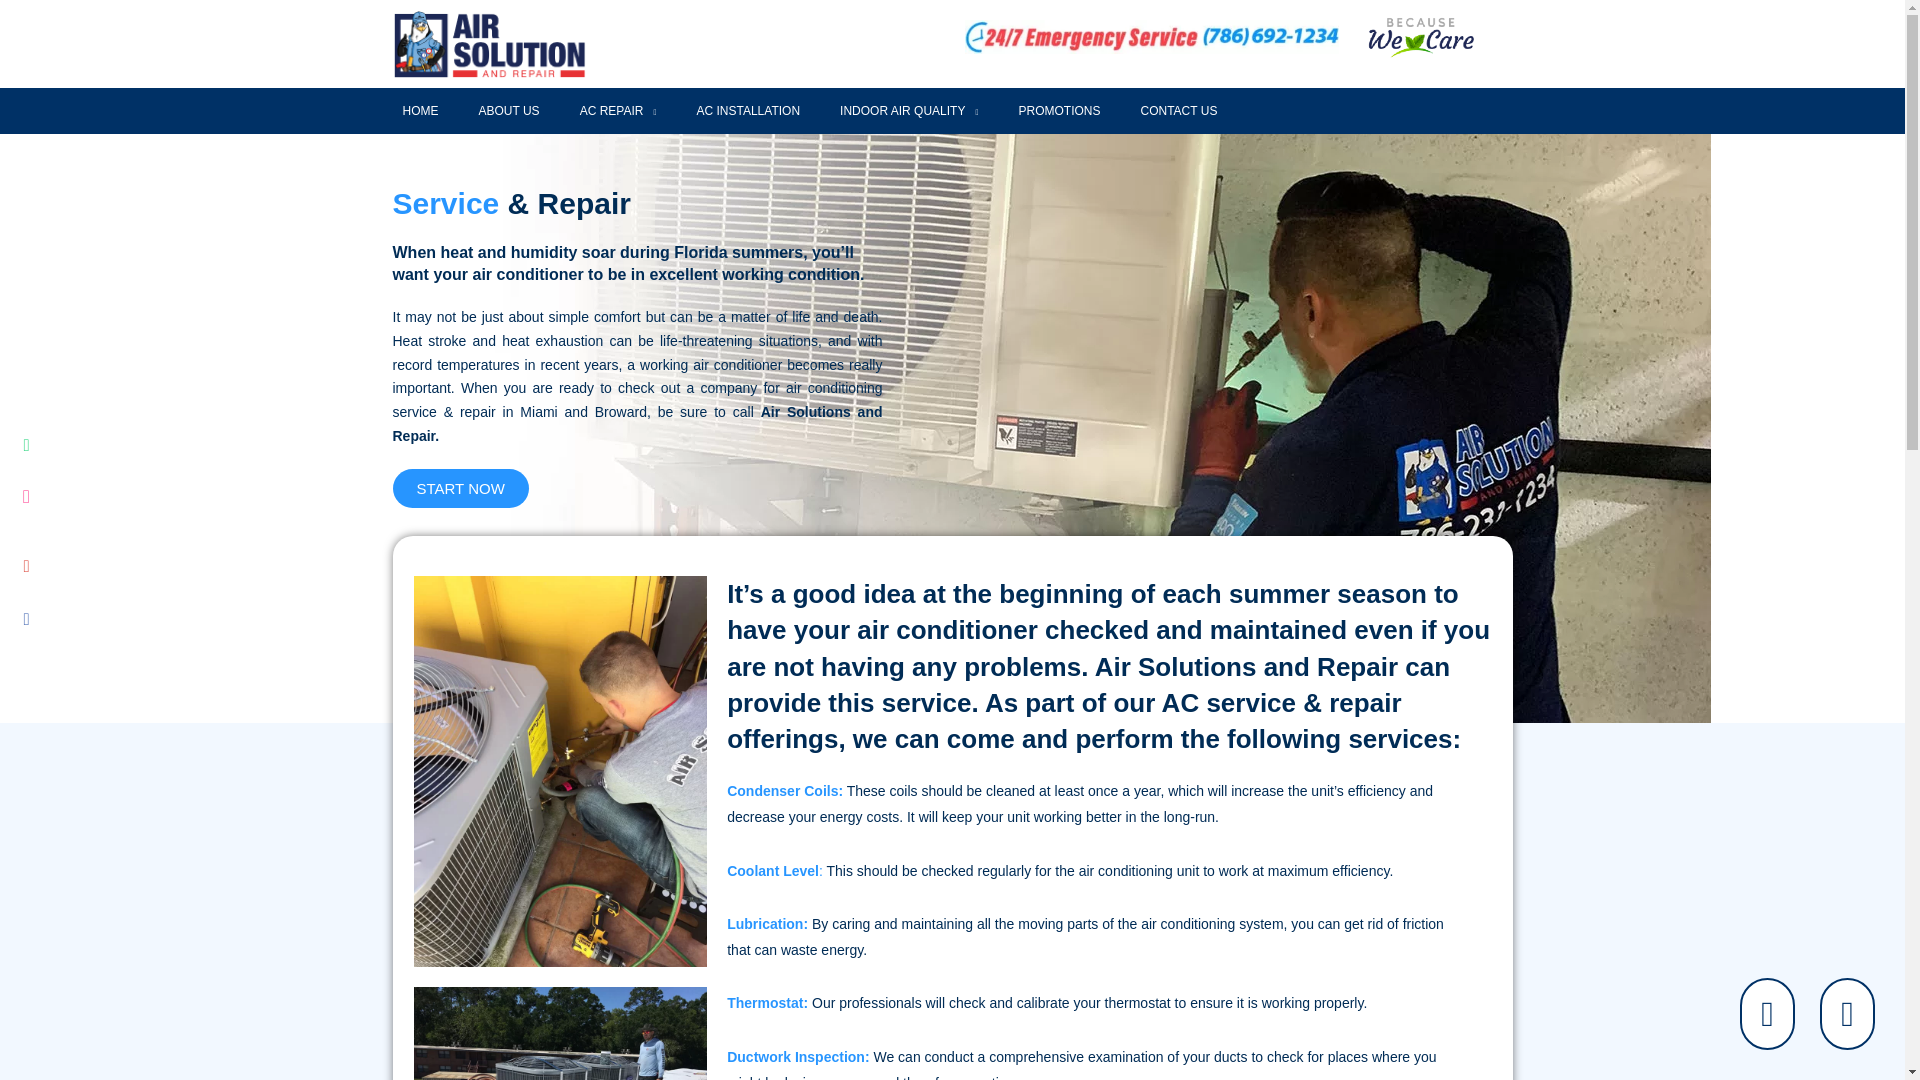 This screenshot has width=1920, height=1080. What do you see at coordinates (747, 110) in the screenshot?
I see `AC INSTALLATION` at bounding box center [747, 110].